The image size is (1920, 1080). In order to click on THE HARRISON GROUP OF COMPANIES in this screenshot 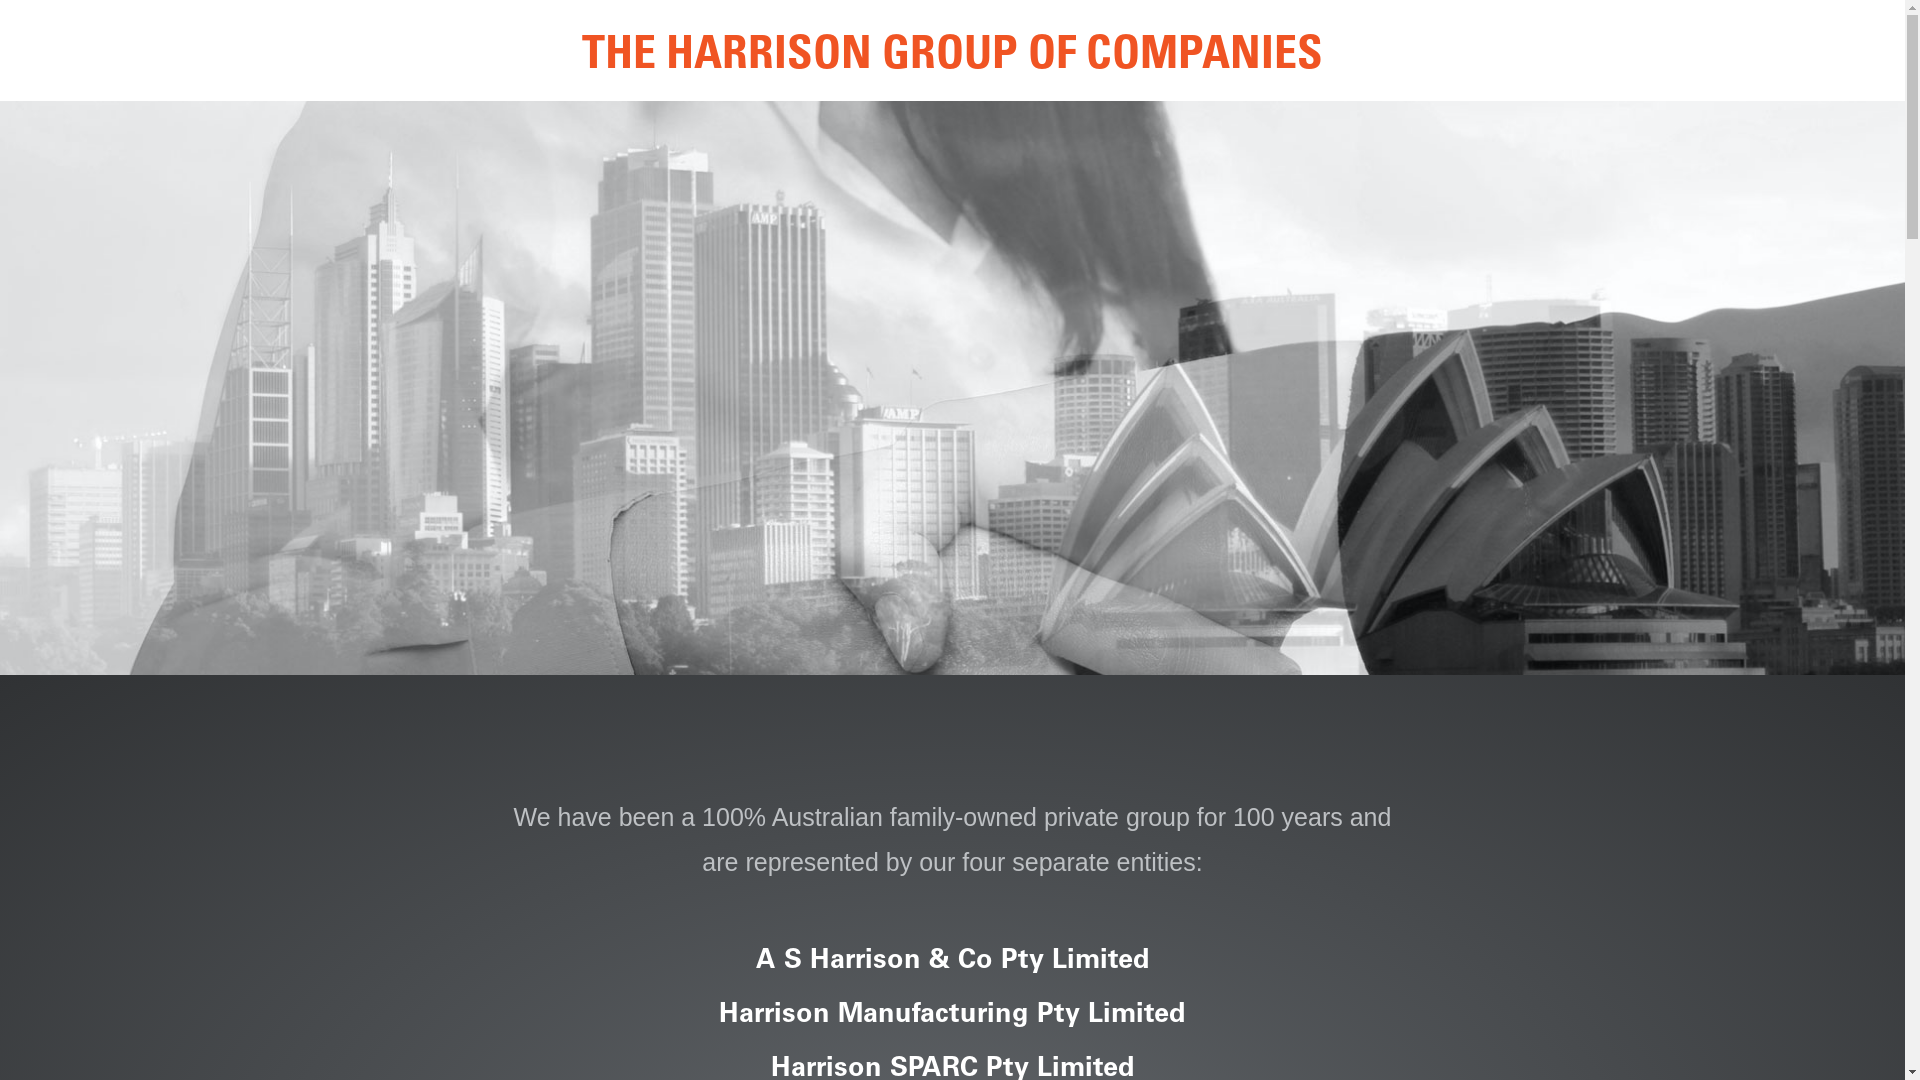, I will do `click(952, 58)`.